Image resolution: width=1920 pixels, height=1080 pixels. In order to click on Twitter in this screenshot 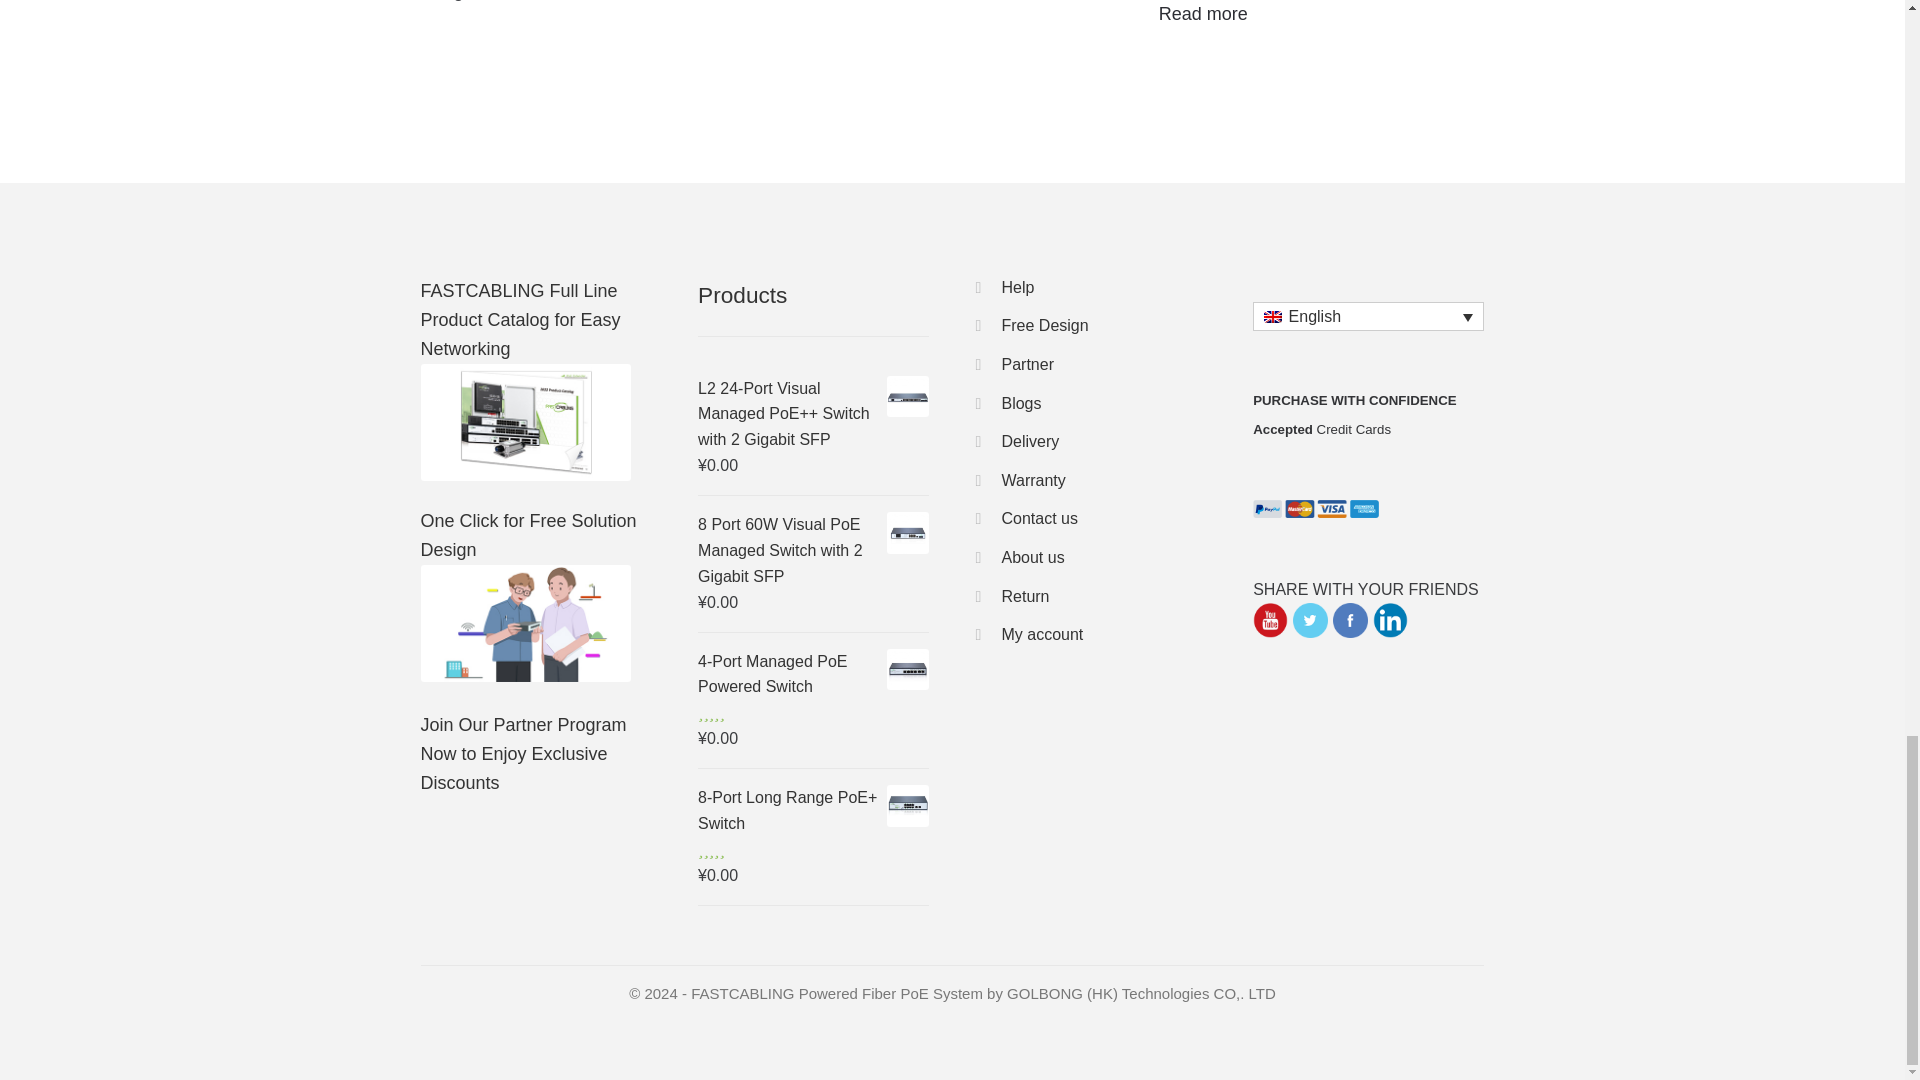, I will do `click(1310, 620)`.